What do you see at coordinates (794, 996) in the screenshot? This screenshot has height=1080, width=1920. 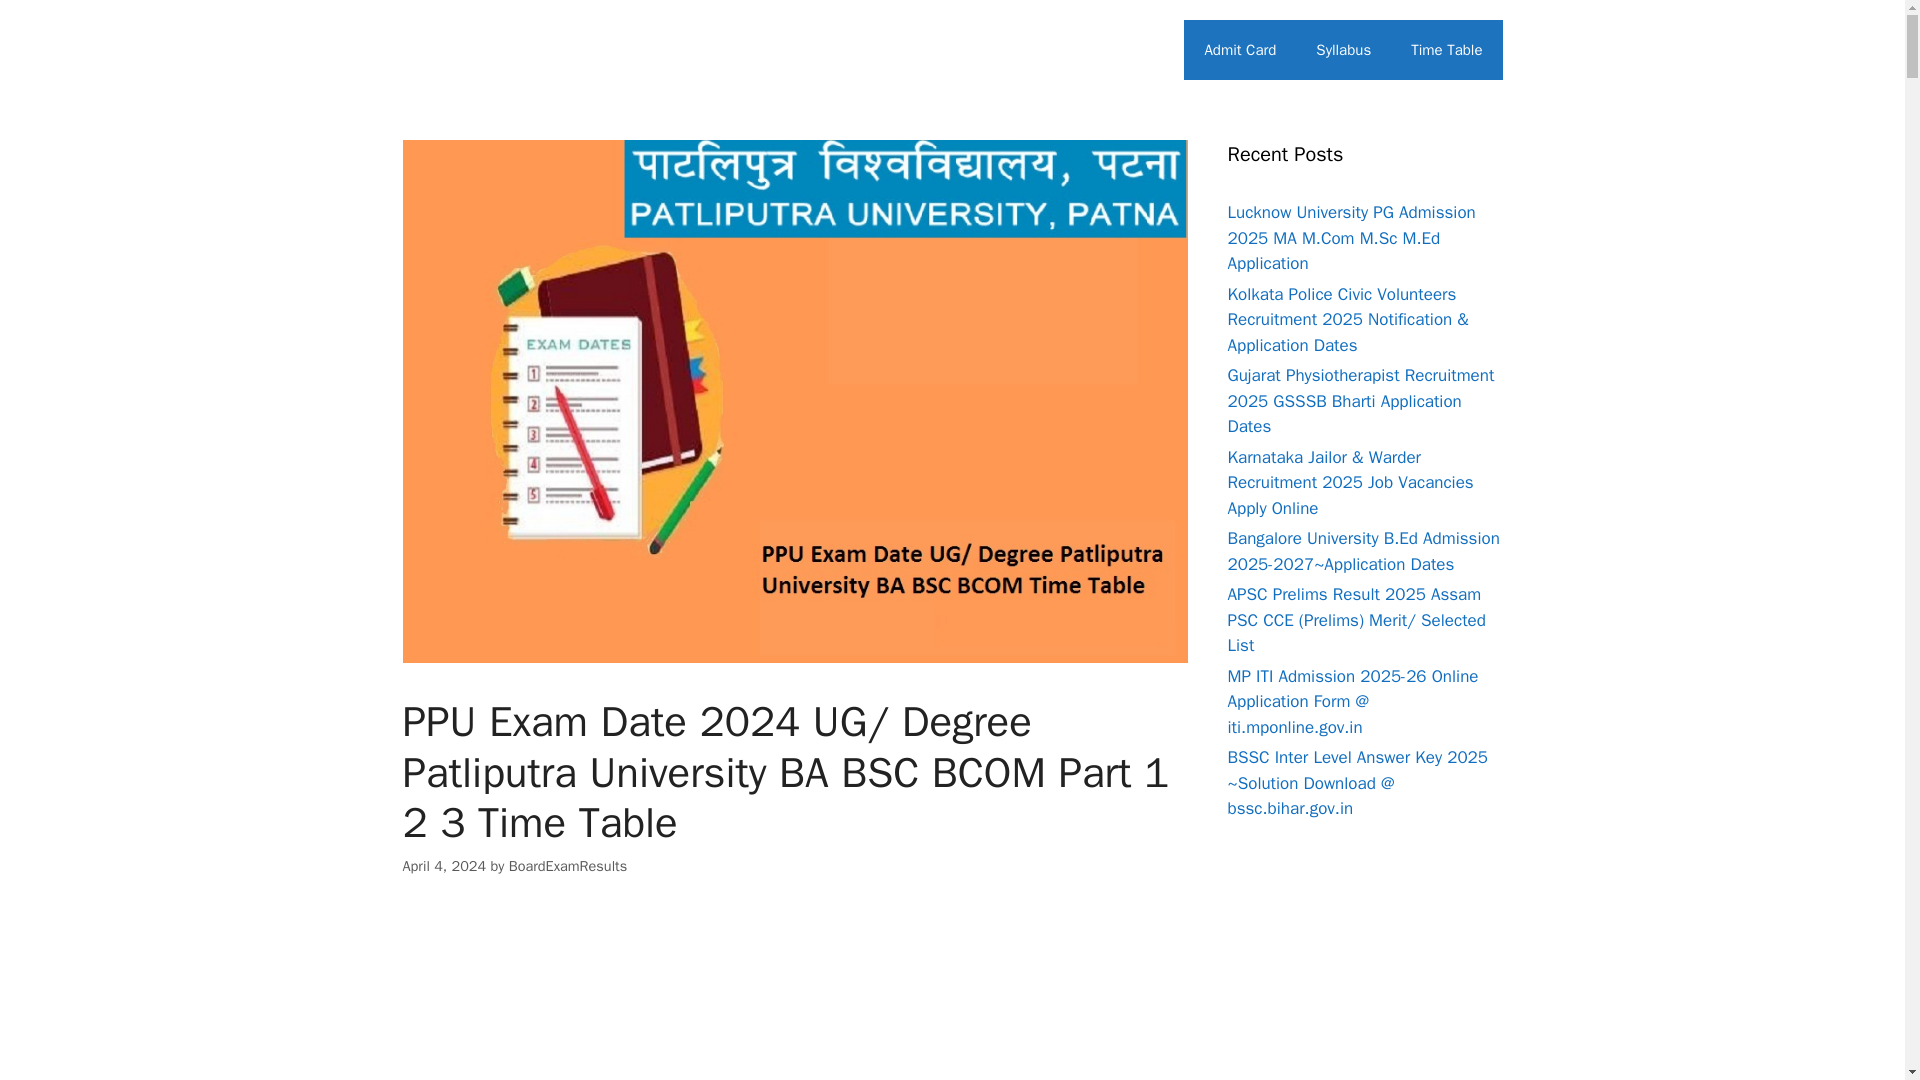 I see `Advertisement` at bounding box center [794, 996].